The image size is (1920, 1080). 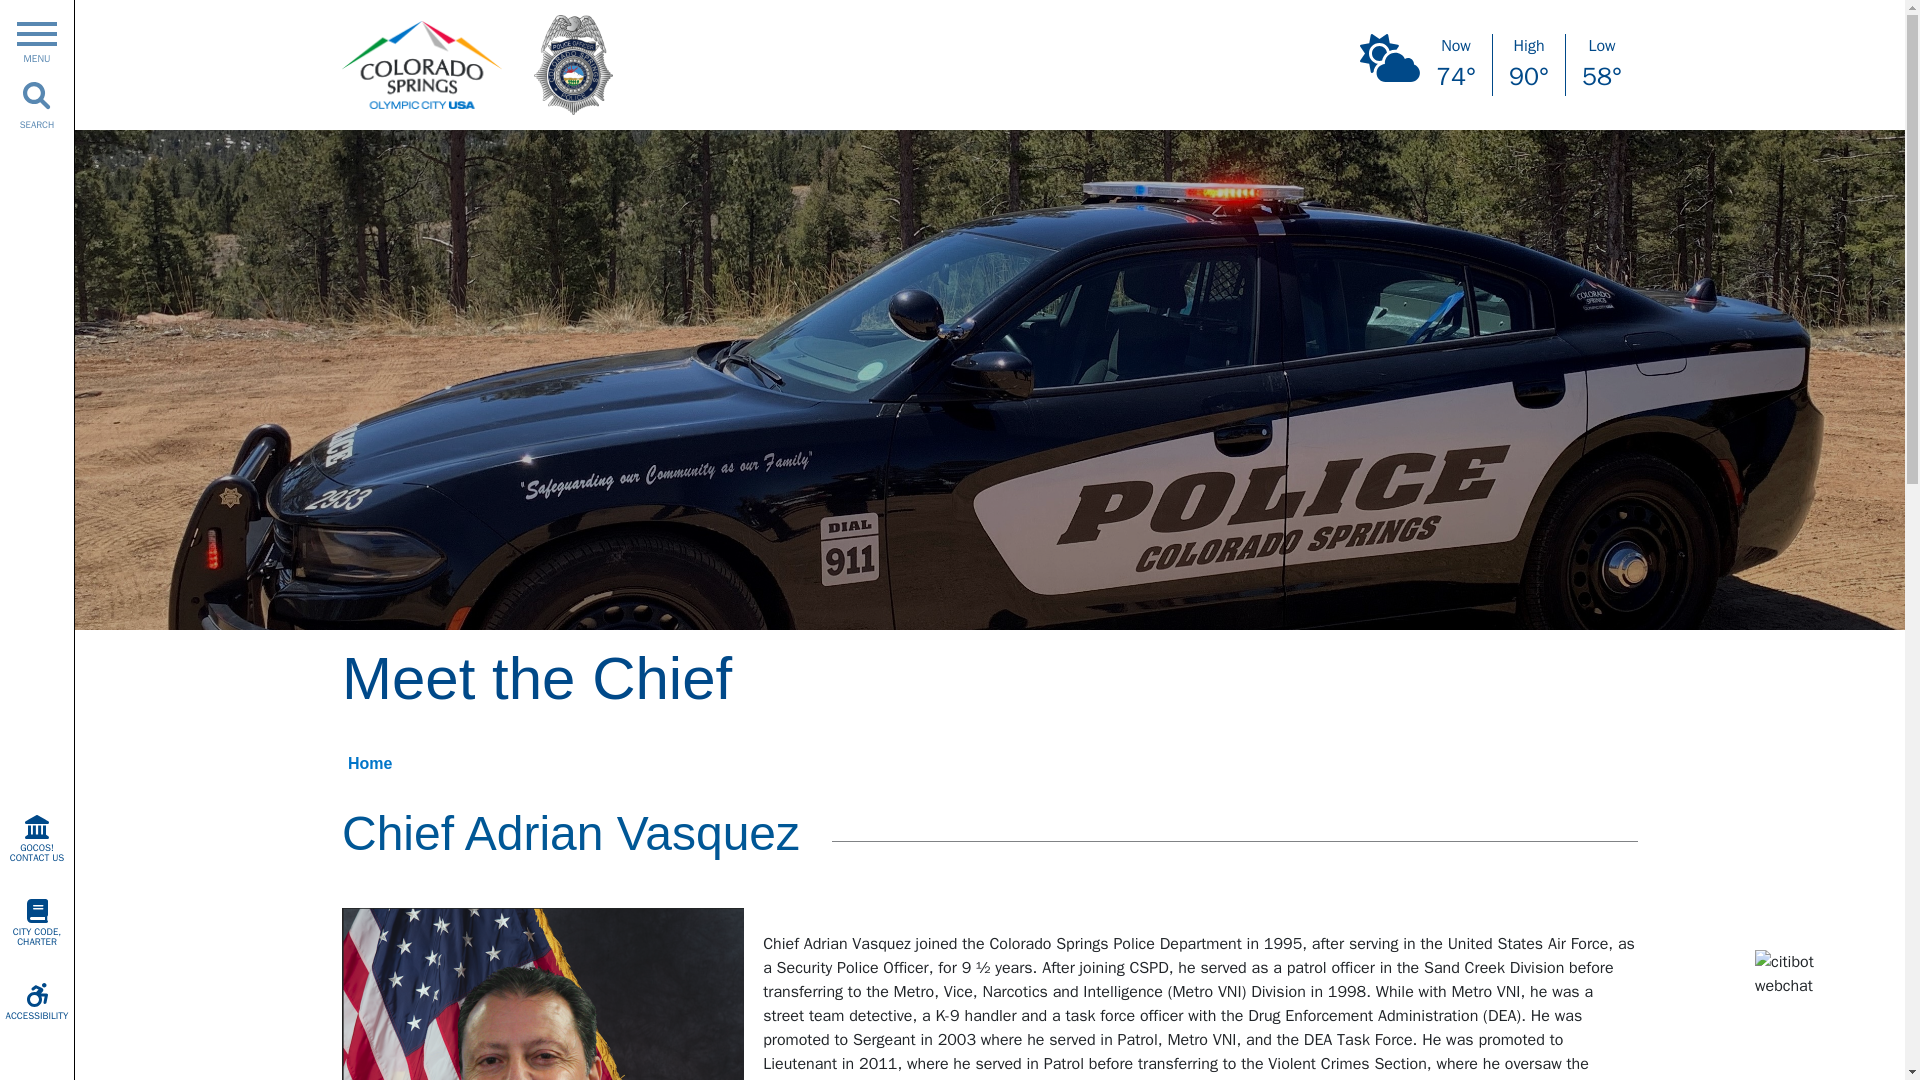 I want to click on Home, so click(x=369, y=763).